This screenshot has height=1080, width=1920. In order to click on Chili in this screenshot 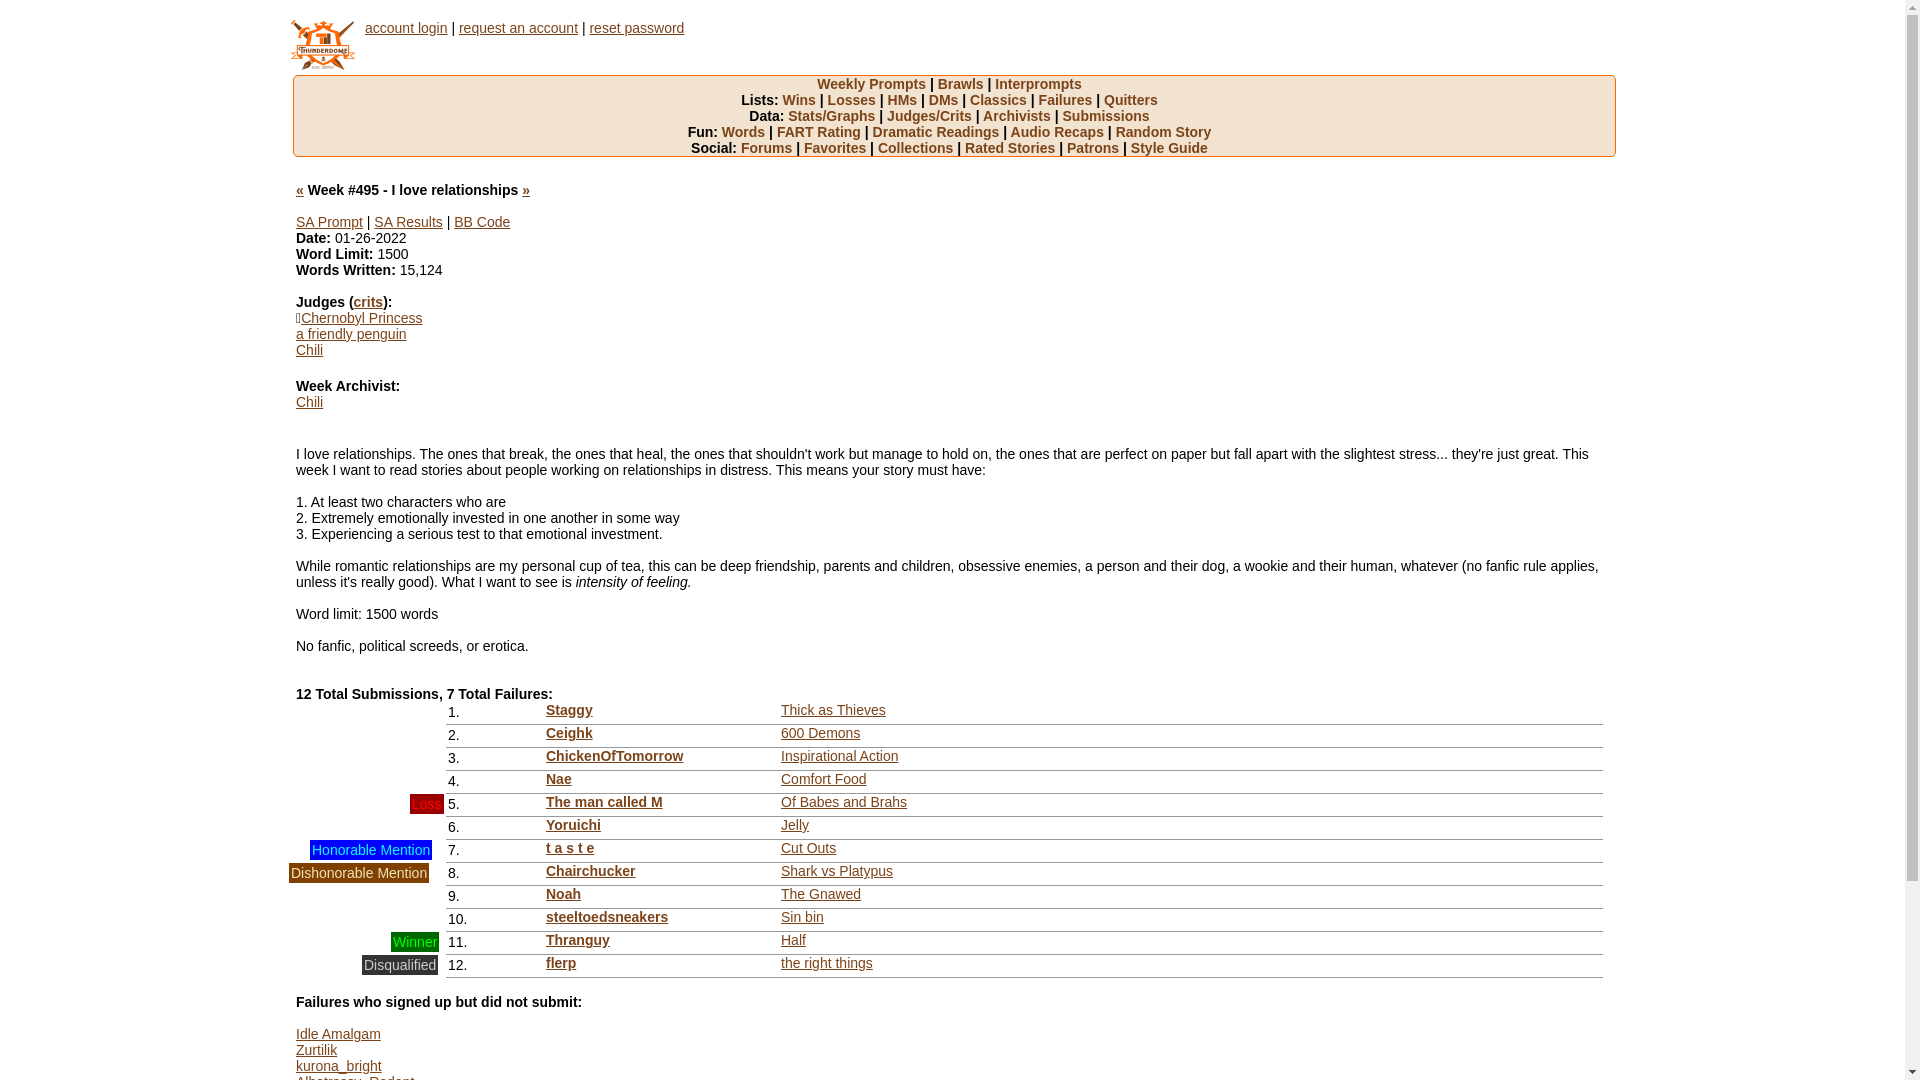, I will do `click(310, 350)`.